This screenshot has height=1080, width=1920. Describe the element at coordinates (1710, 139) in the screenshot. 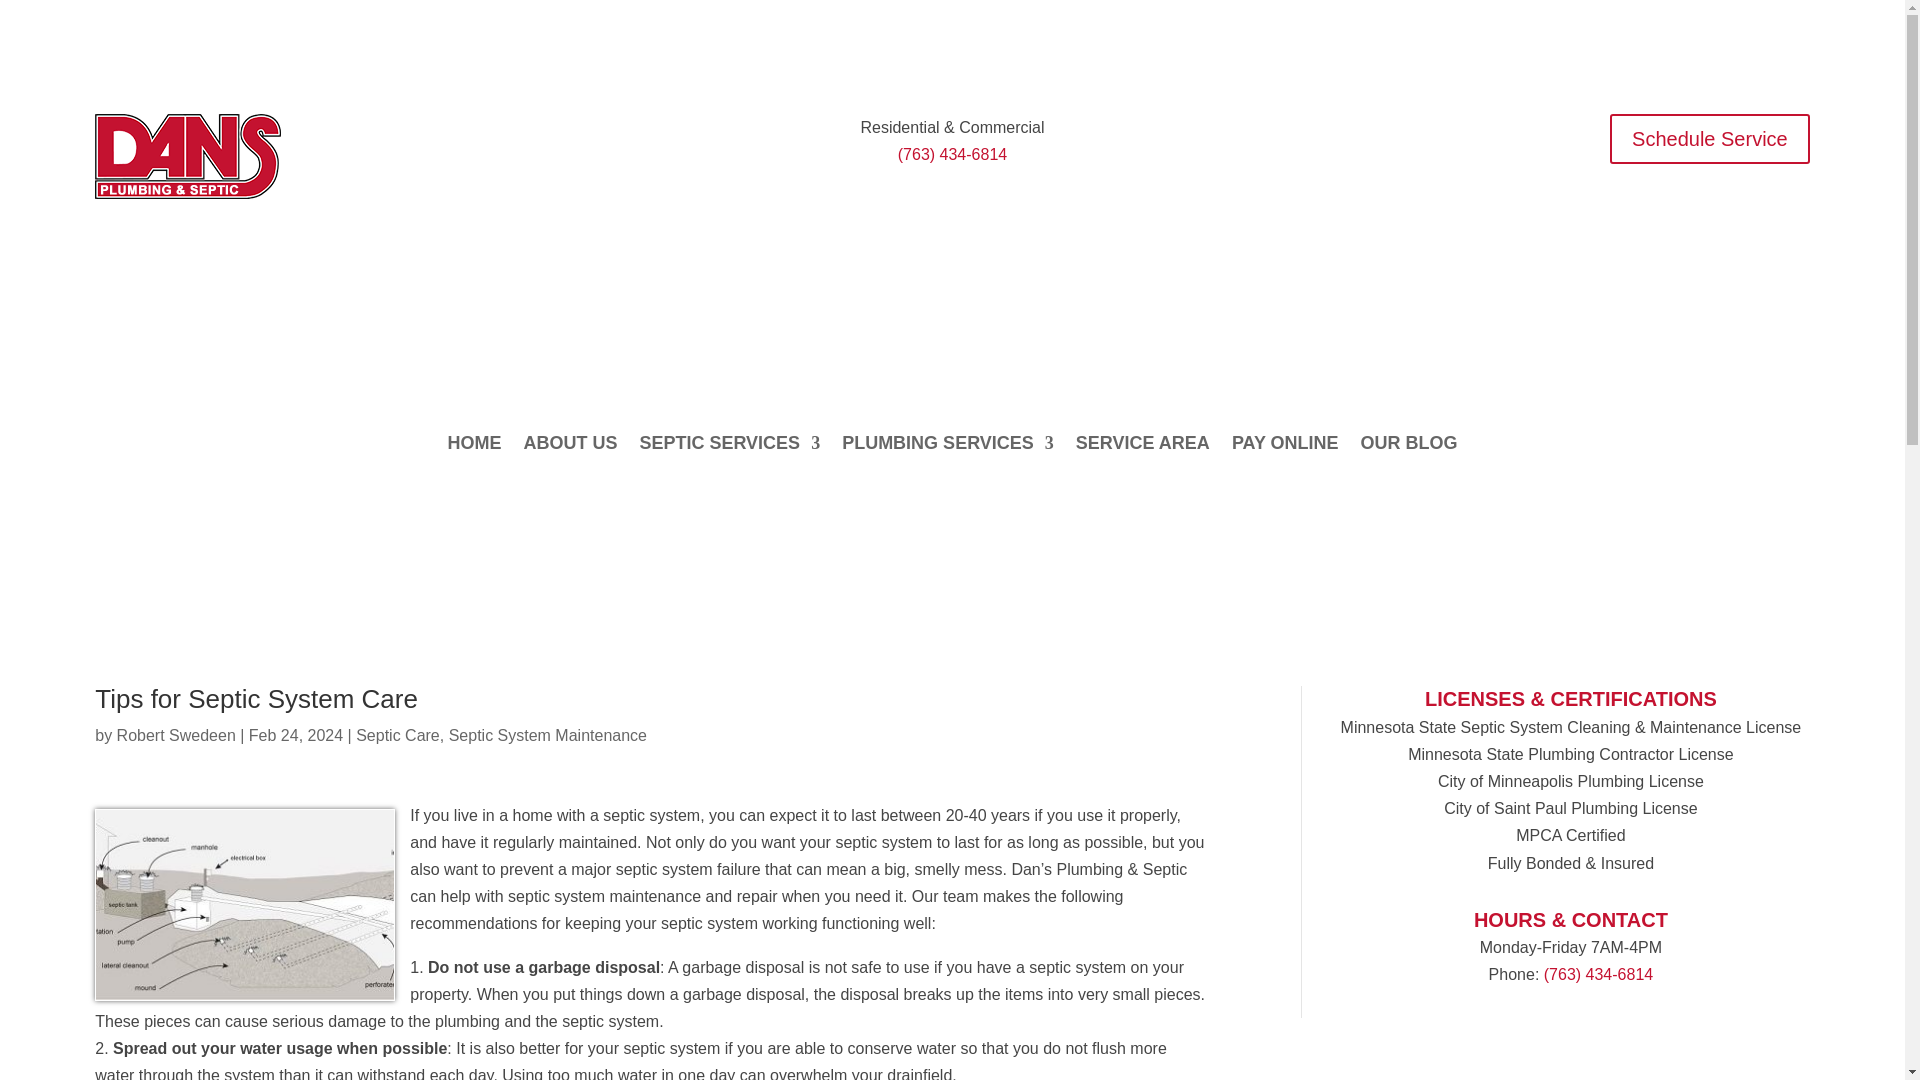

I see `Schedule Service` at that location.